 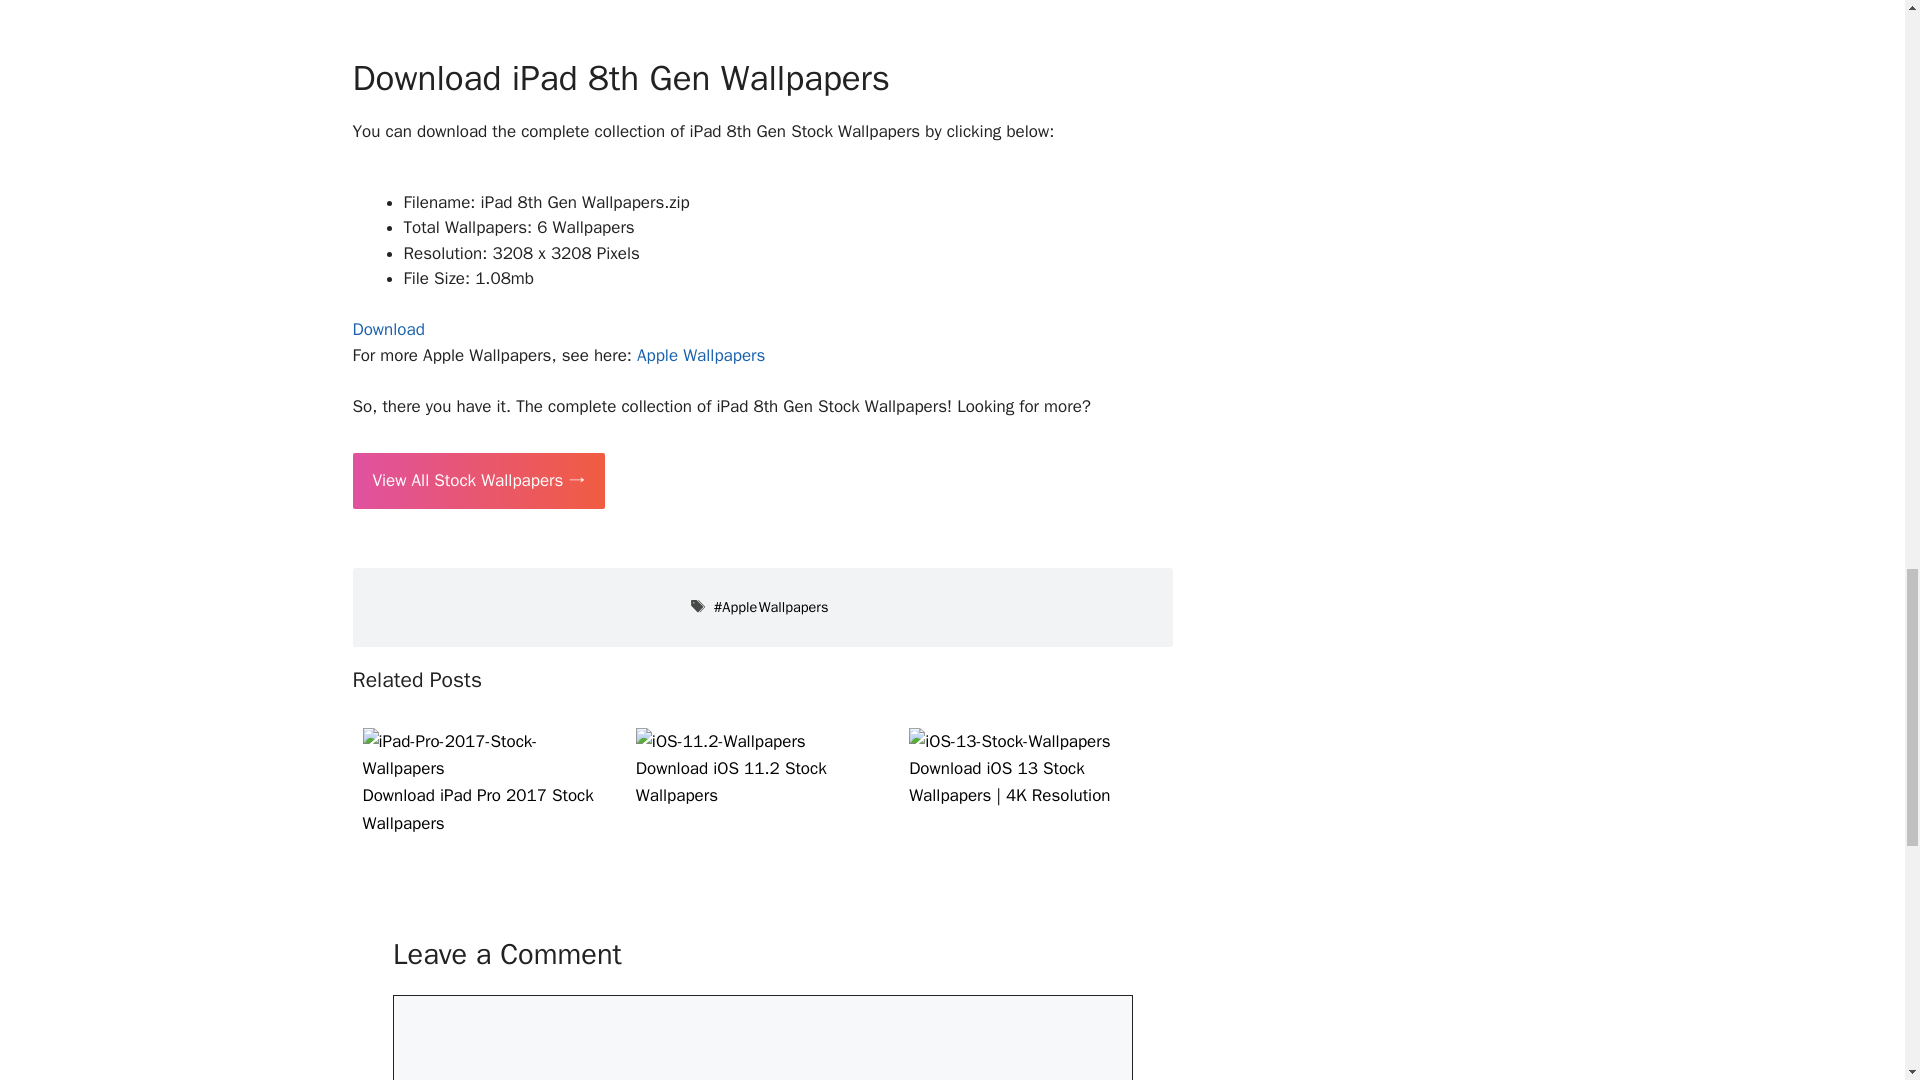 I want to click on Apple Wallpapers, so click(x=700, y=355).